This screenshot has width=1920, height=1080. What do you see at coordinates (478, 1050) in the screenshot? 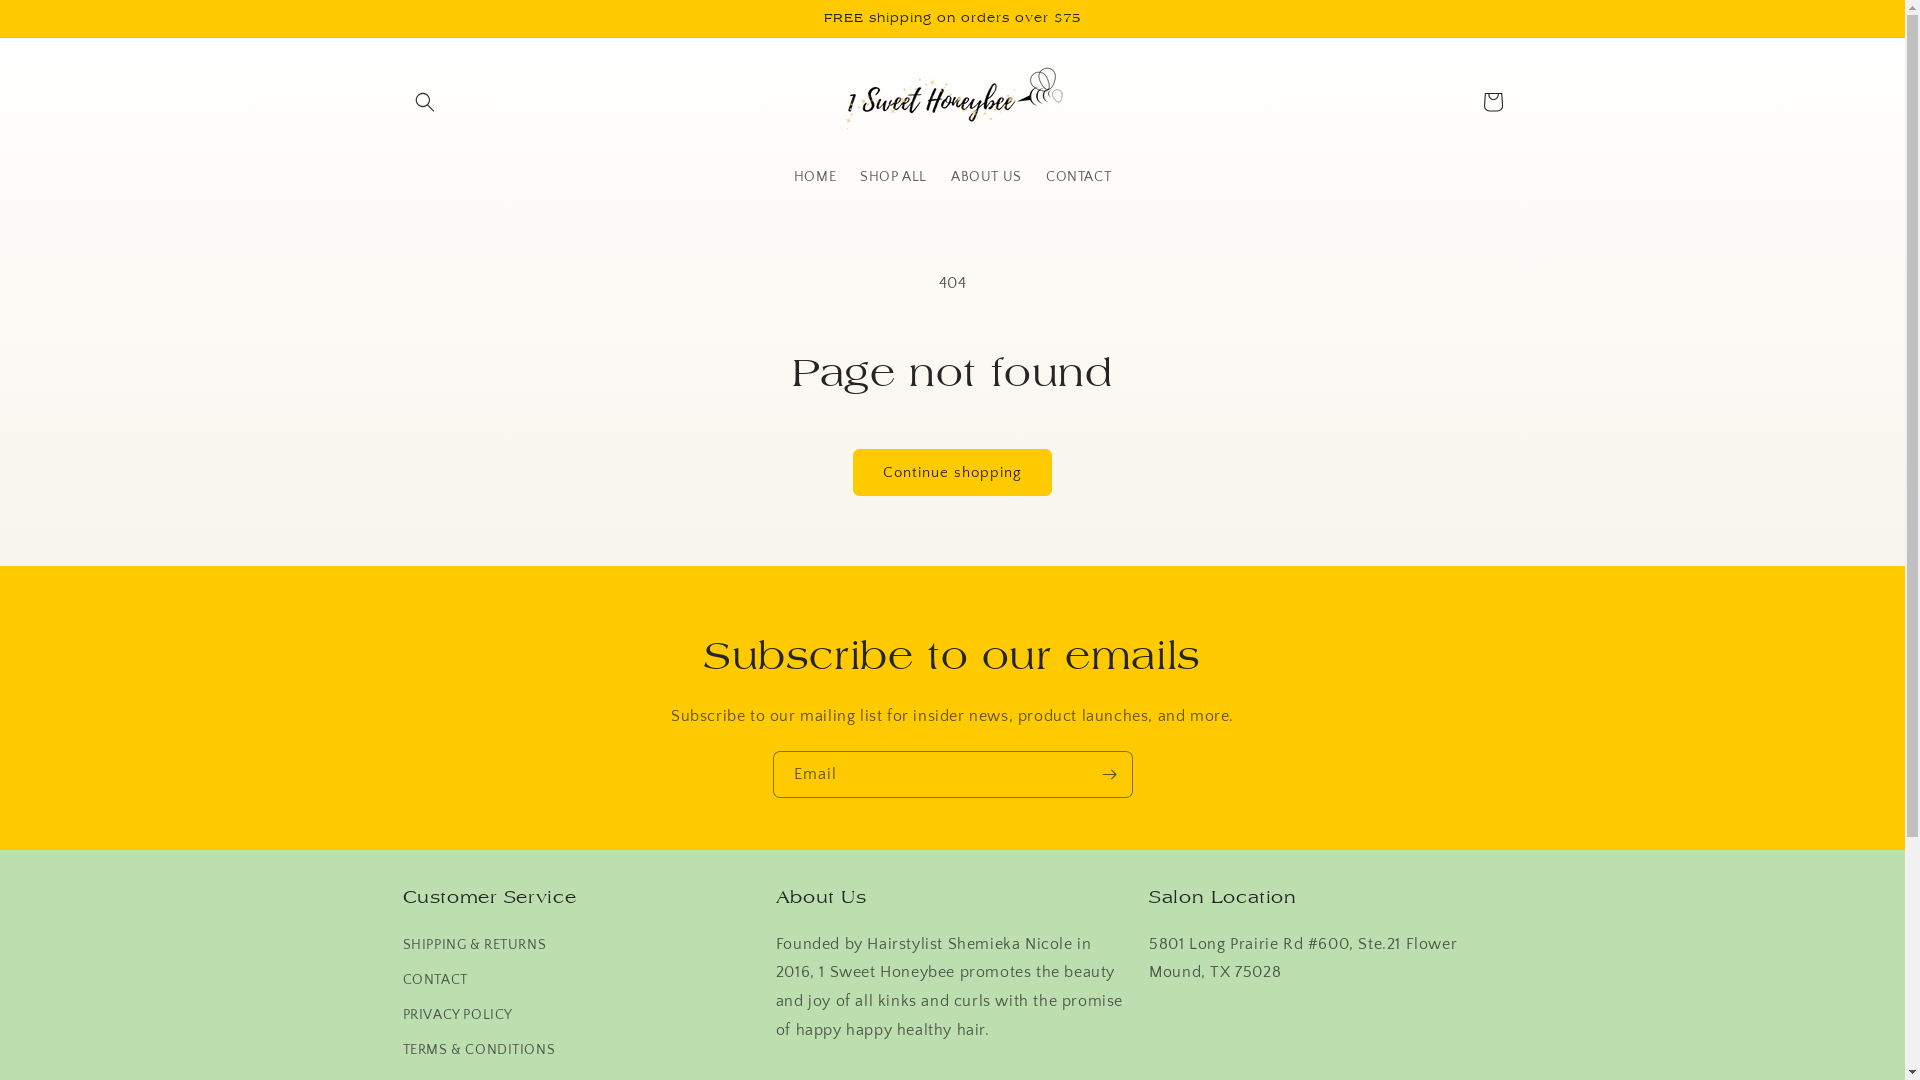
I see `TERMS & CONDITIONS` at bounding box center [478, 1050].